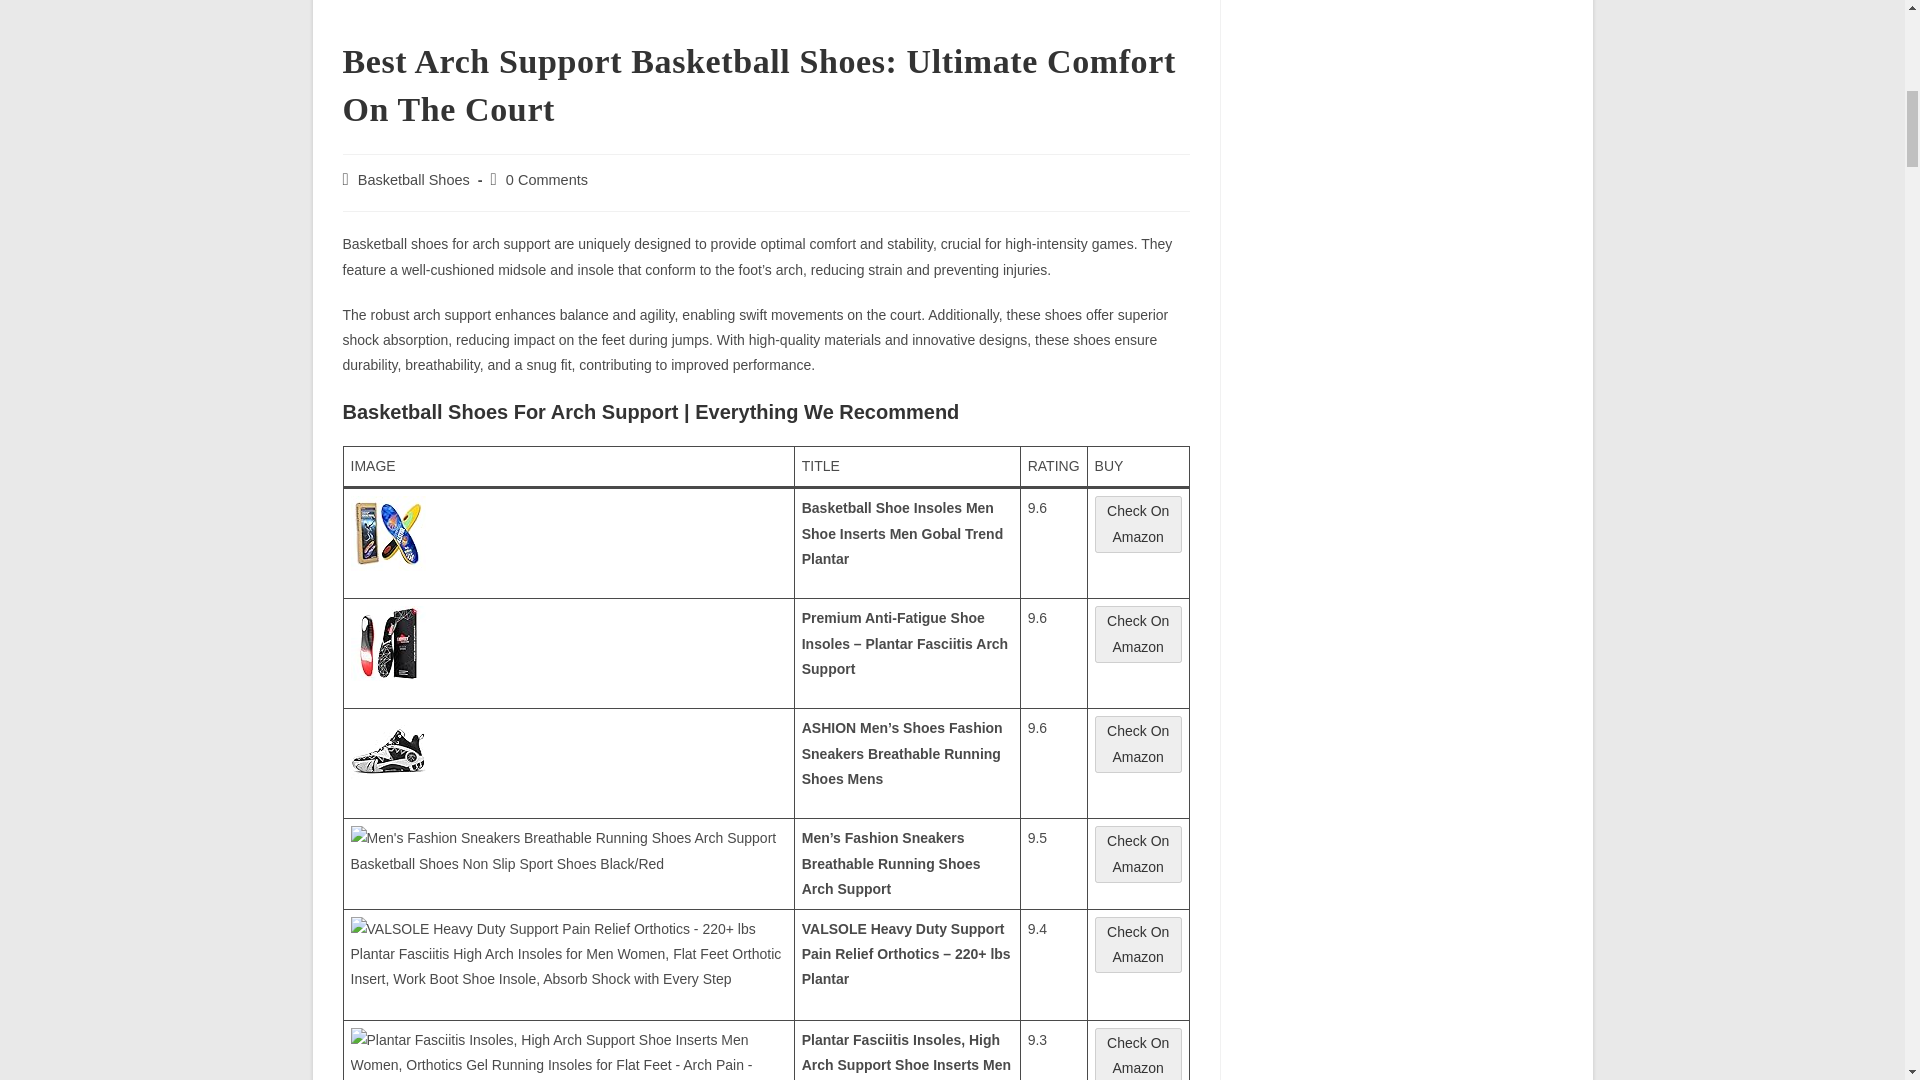 This screenshot has height=1080, width=1920. I want to click on Check On Amazon, so click(1138, 756).